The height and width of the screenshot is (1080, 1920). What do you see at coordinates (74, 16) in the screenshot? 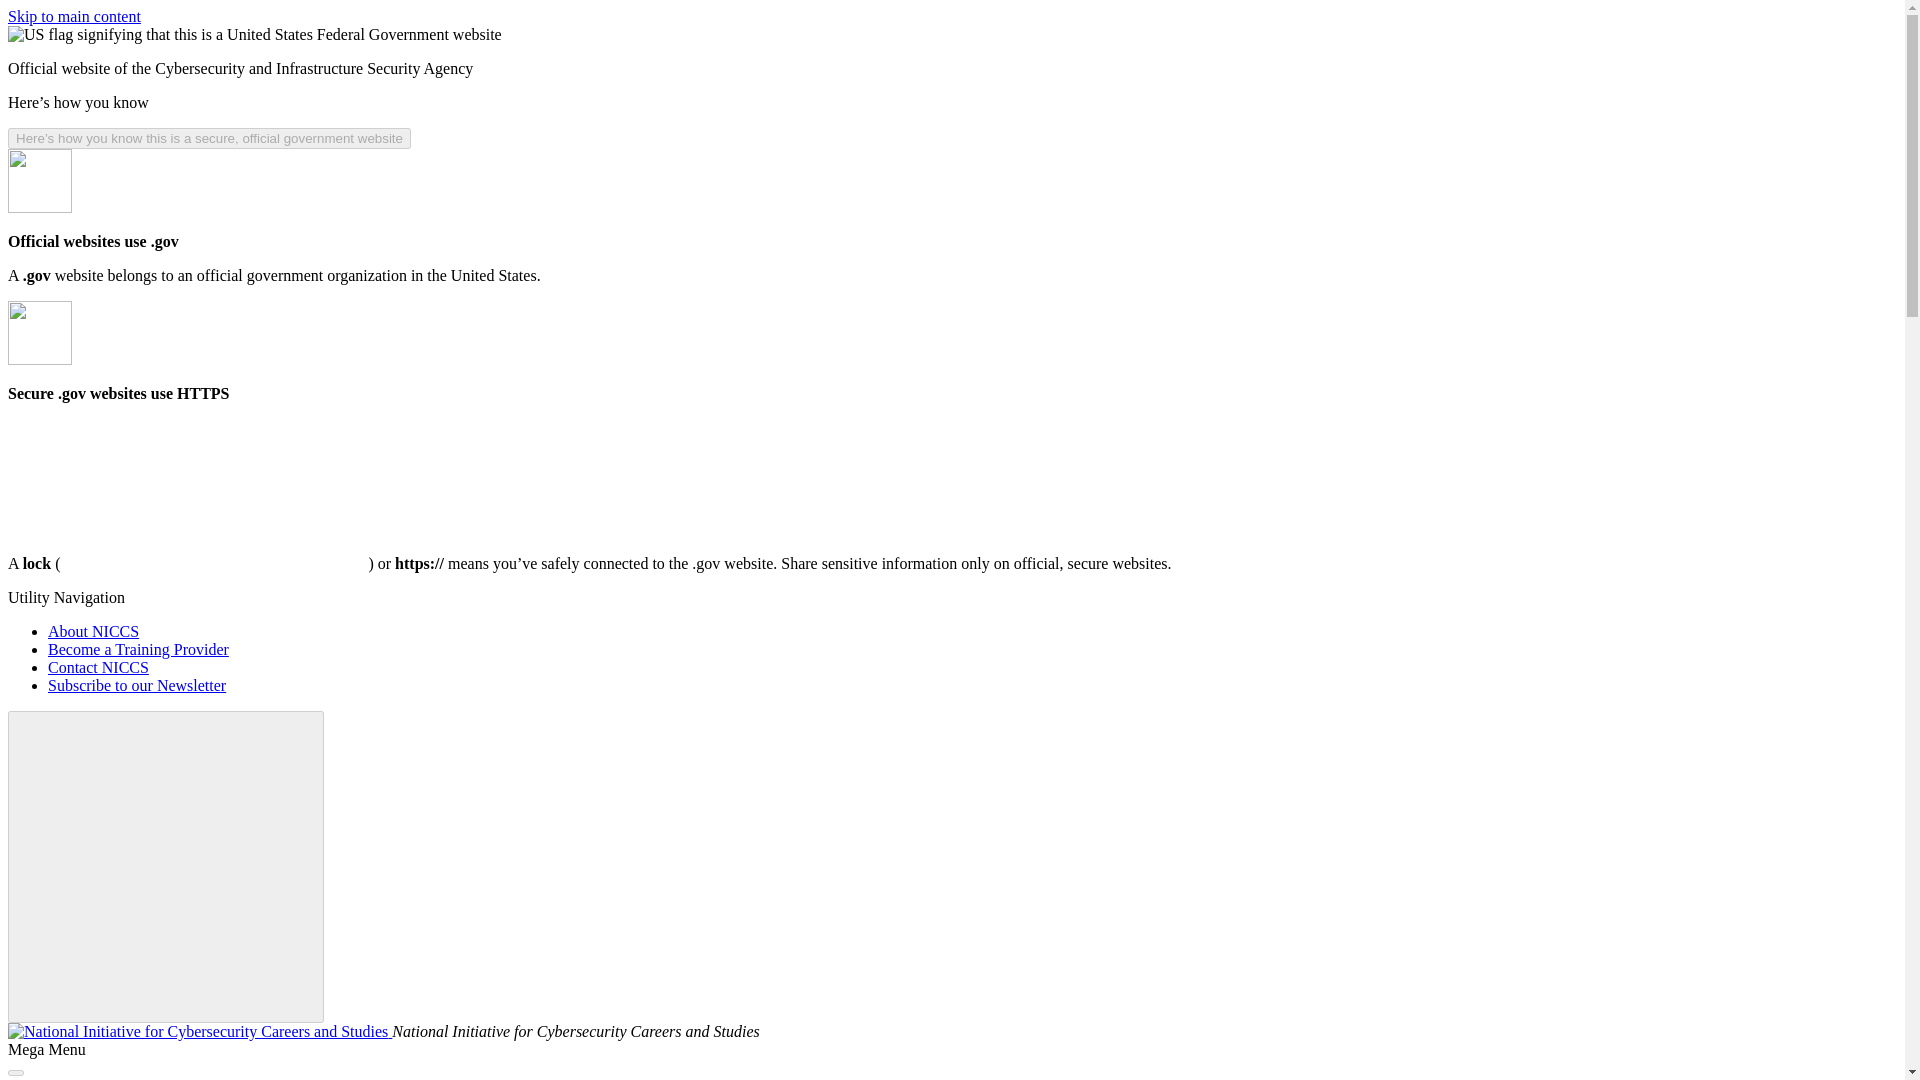
I see `Skip to main content` at bounding box center [74, 16].